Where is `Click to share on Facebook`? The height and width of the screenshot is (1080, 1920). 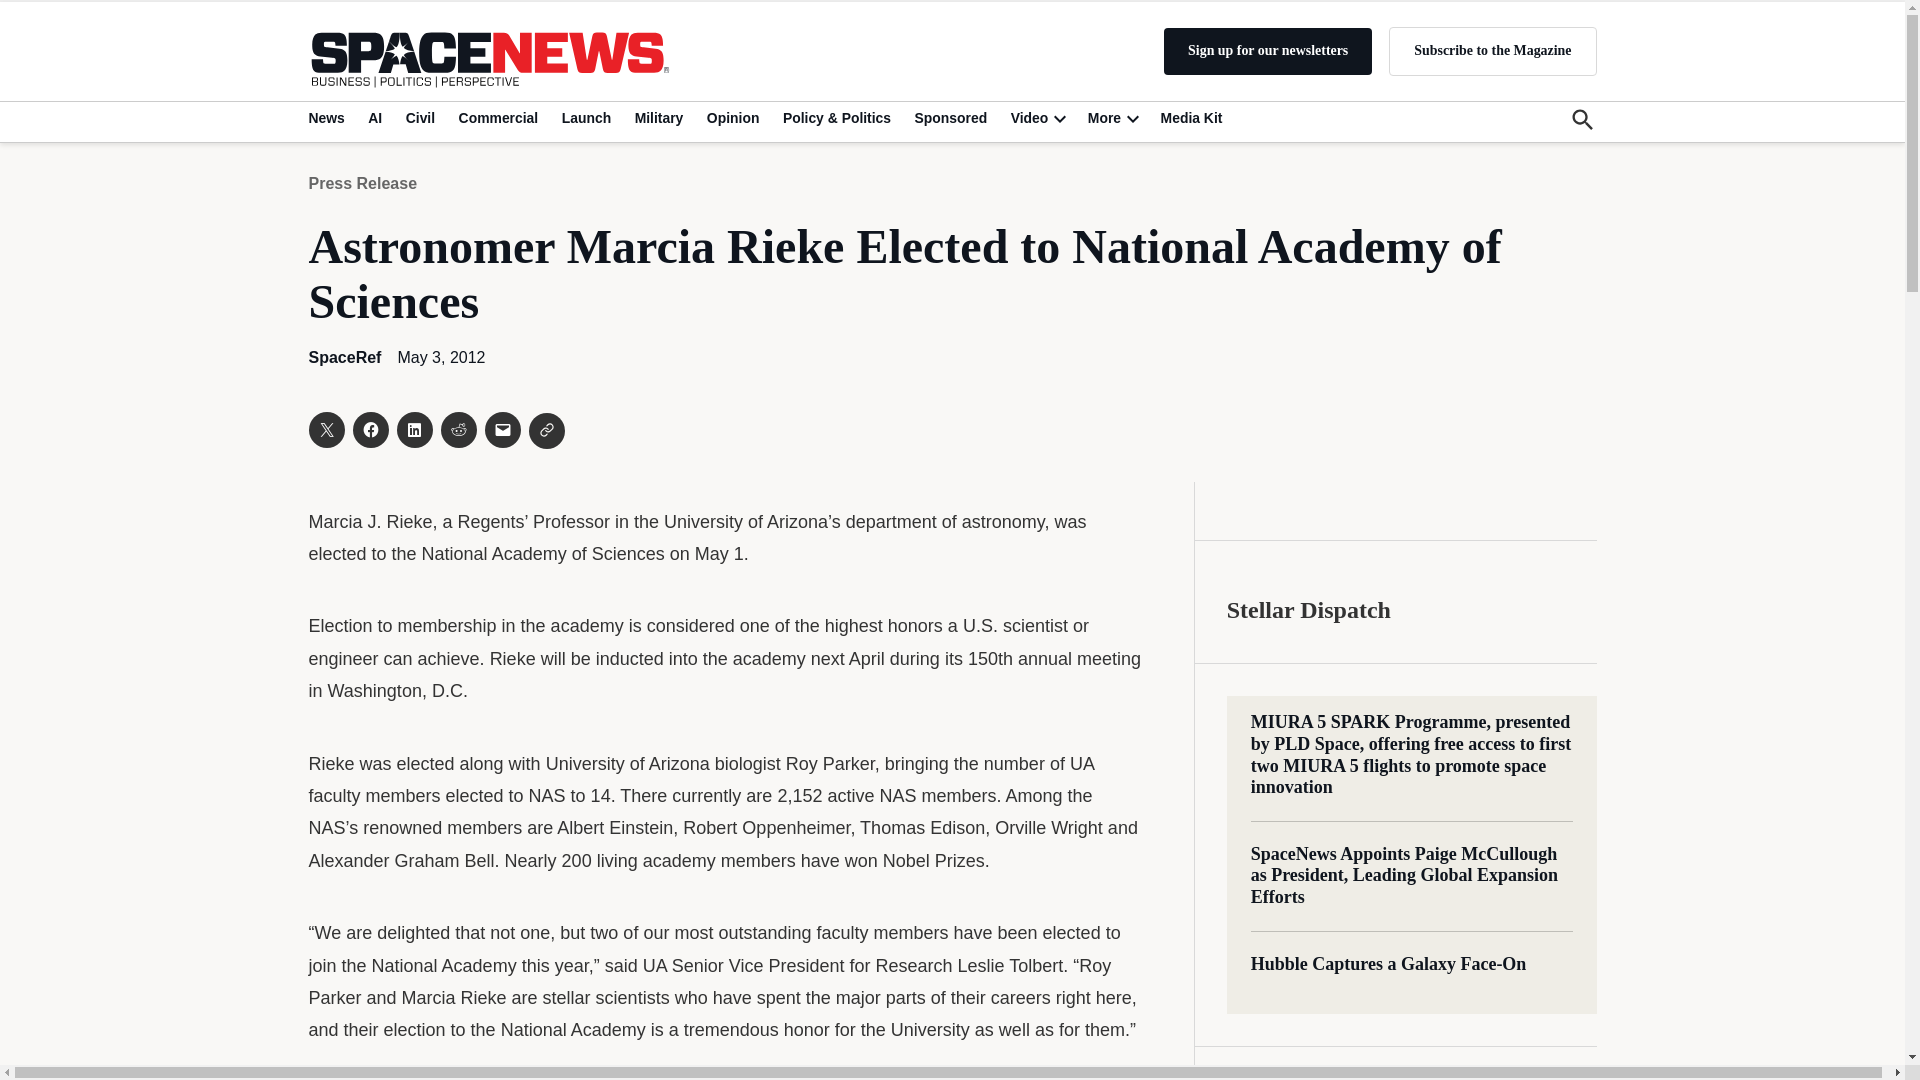 Click to share on Facebook is located at coordinates (369, 430).